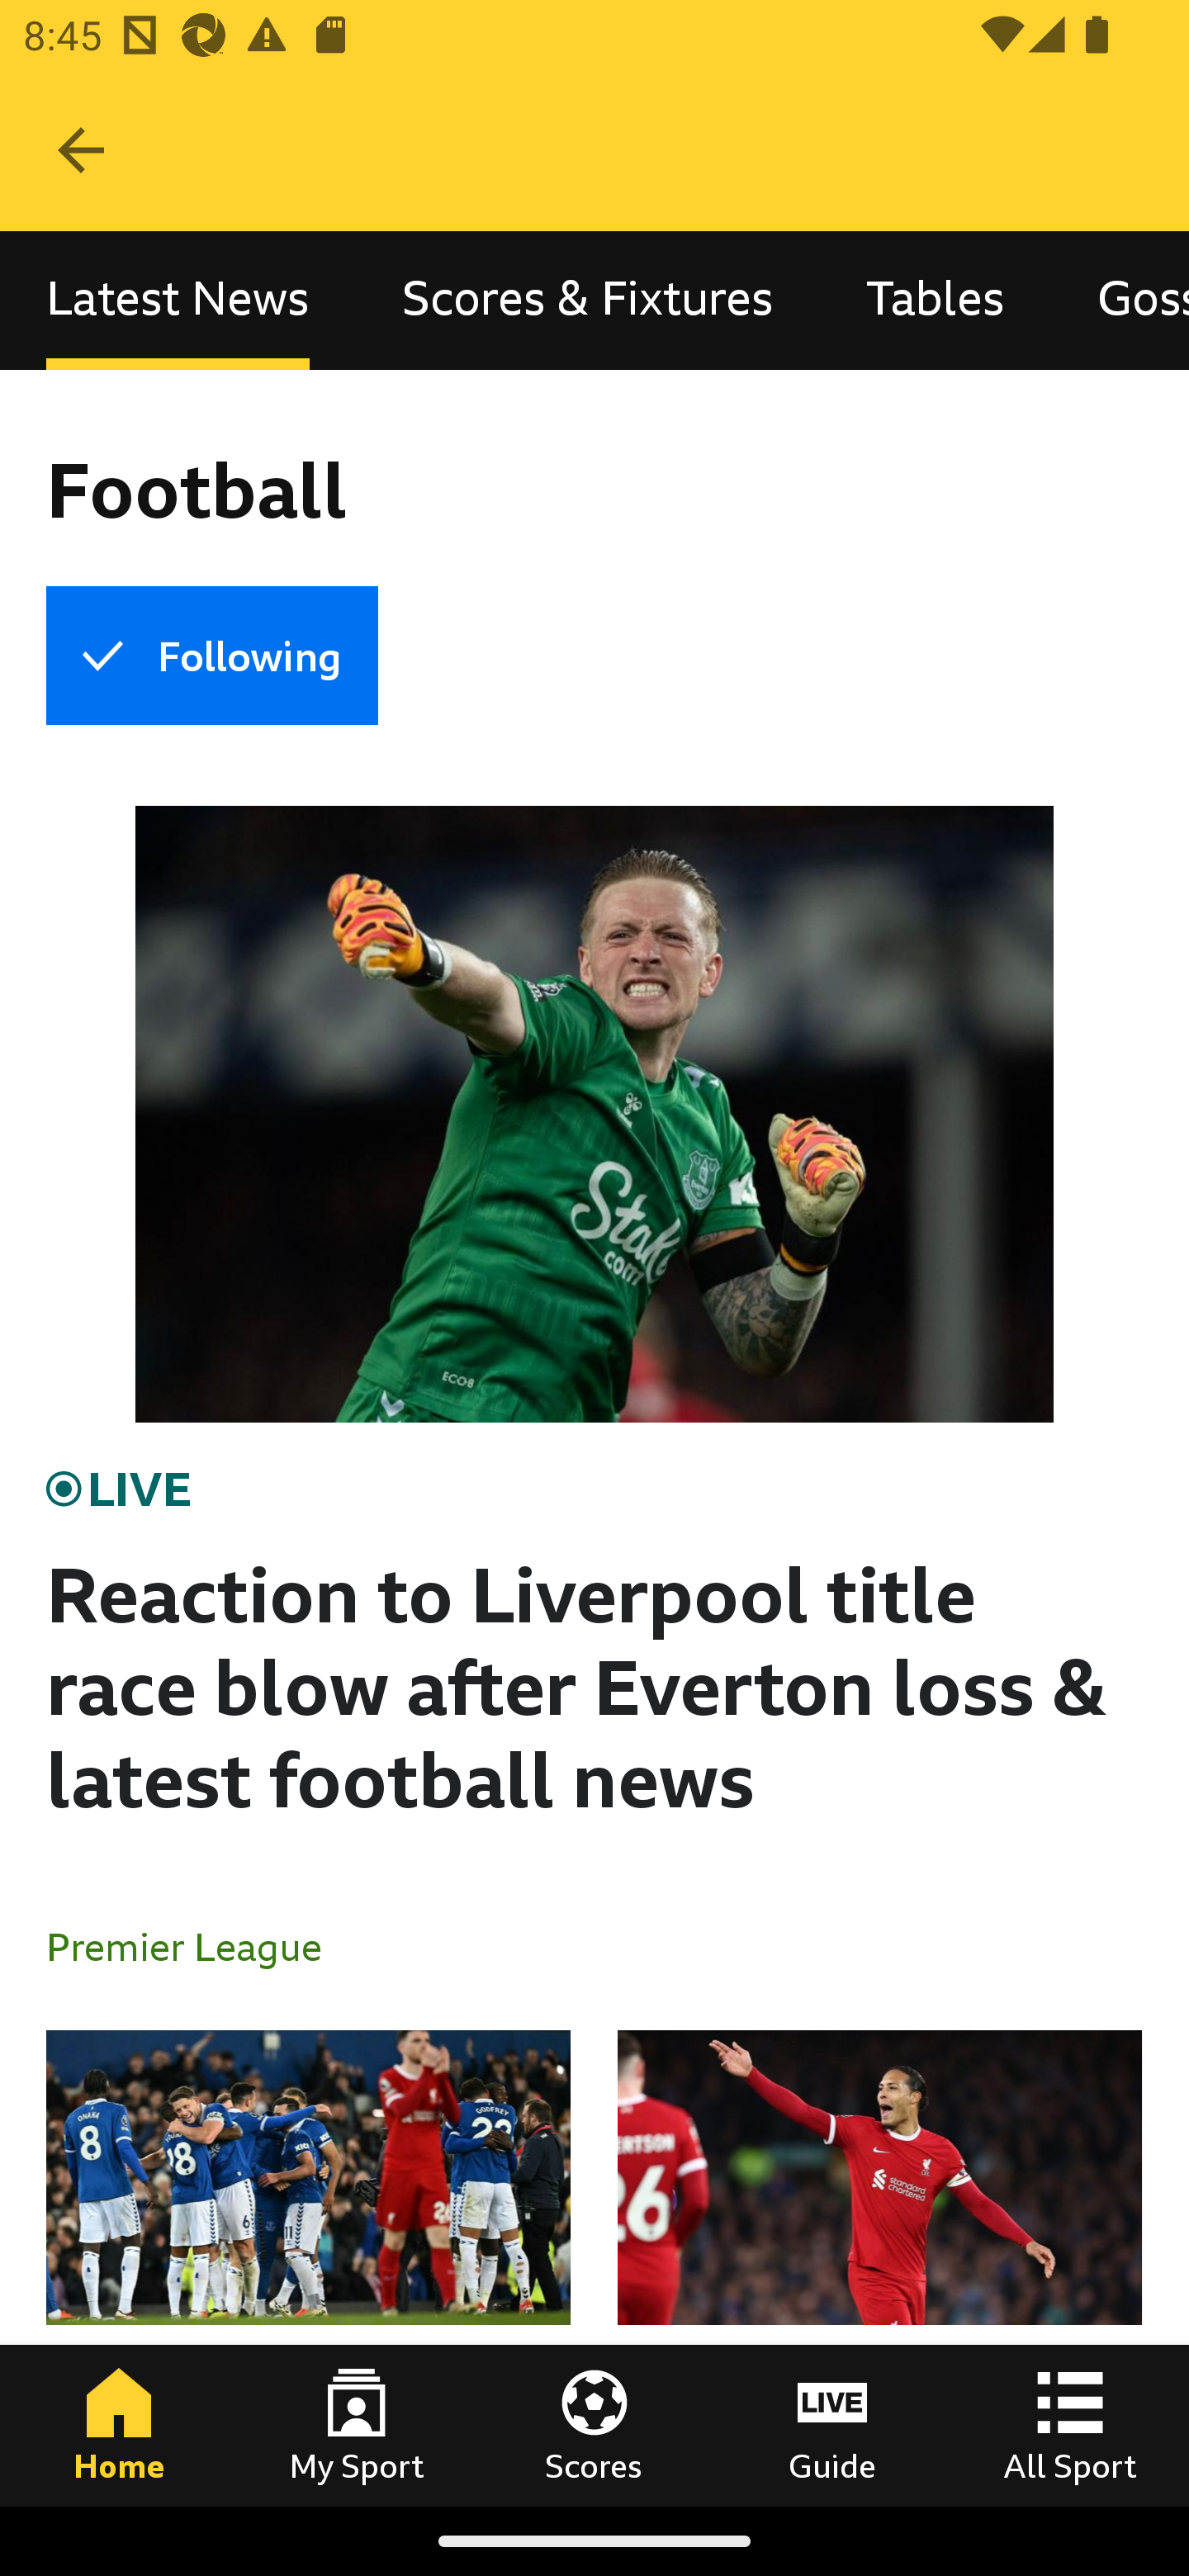 Image resolution: width=1189 pixels, height=2576 pixels. What do you see at coordinates (1070, 2425) in the screenshot?
I see `All Sport` at bounding box center [1070, 2425].